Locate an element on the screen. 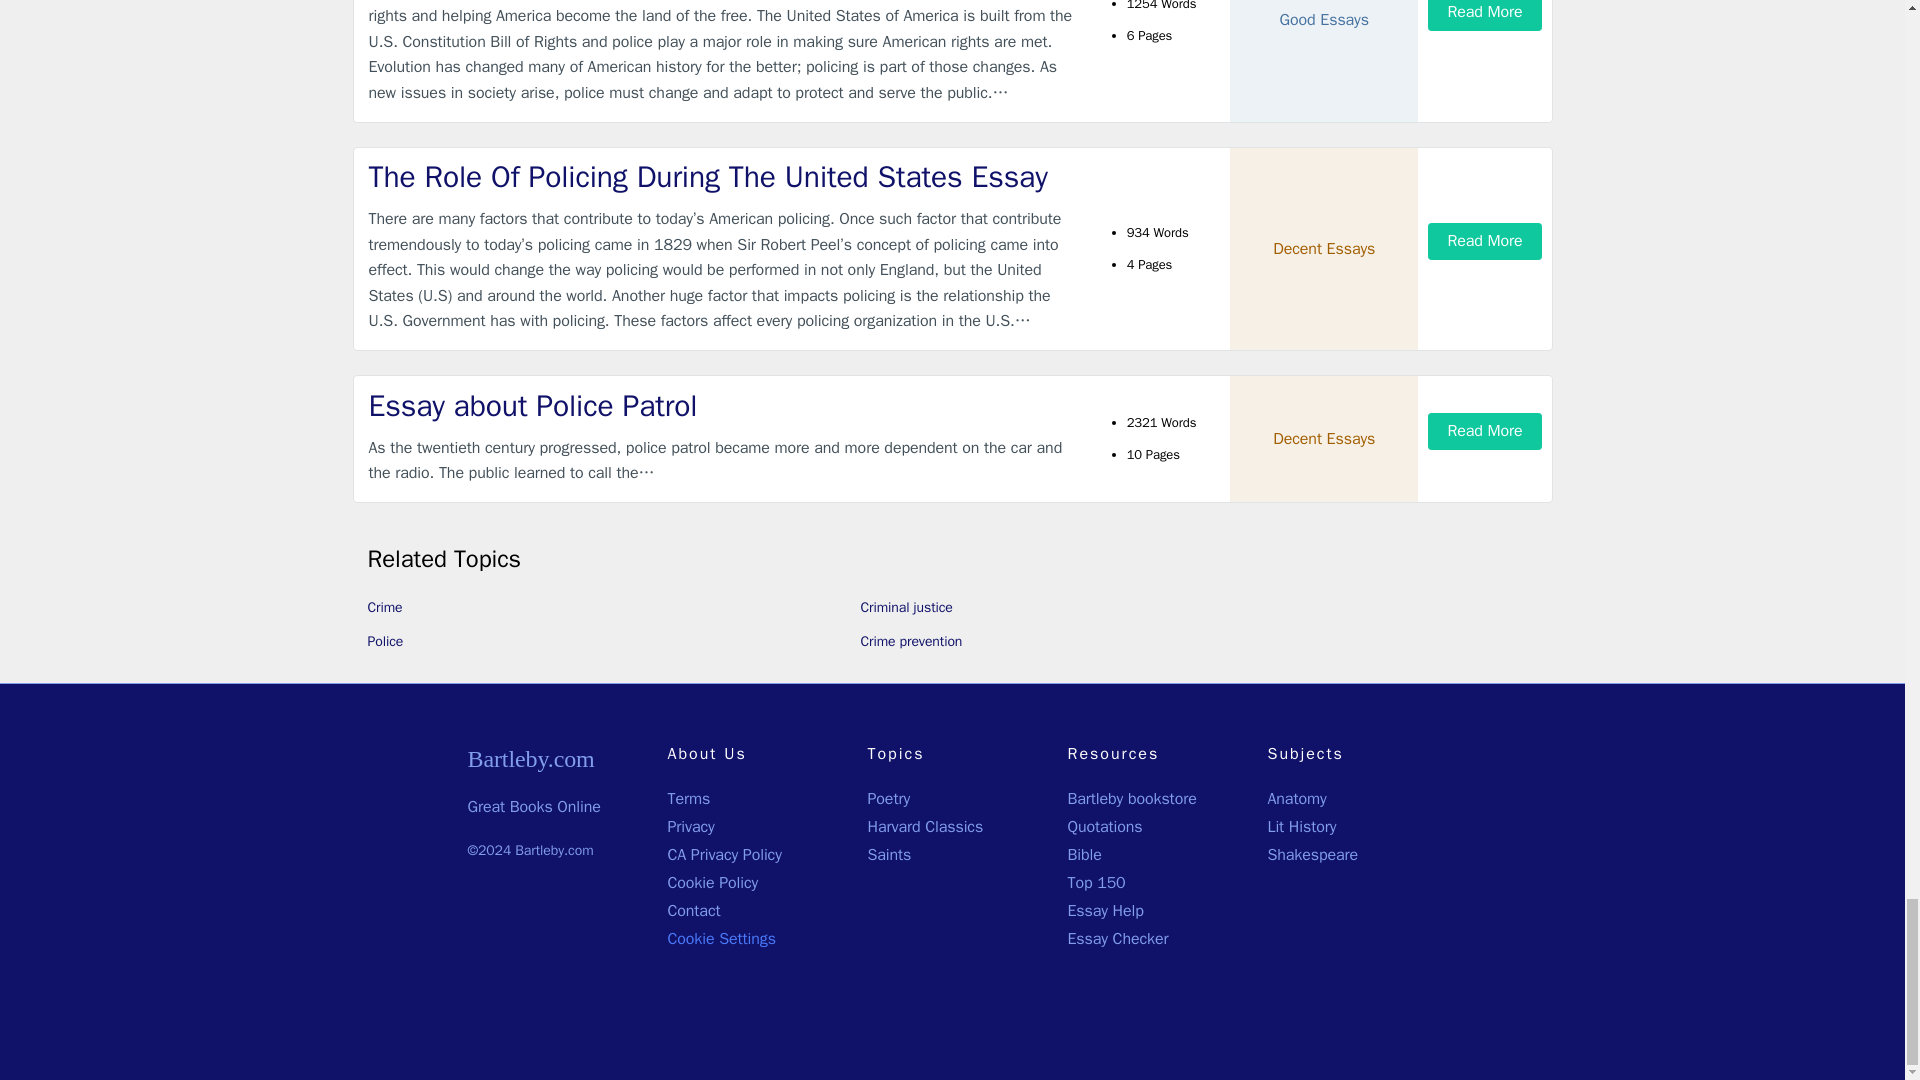 The image size is (1920, 1080). Police is located at coordinates (386, 641).